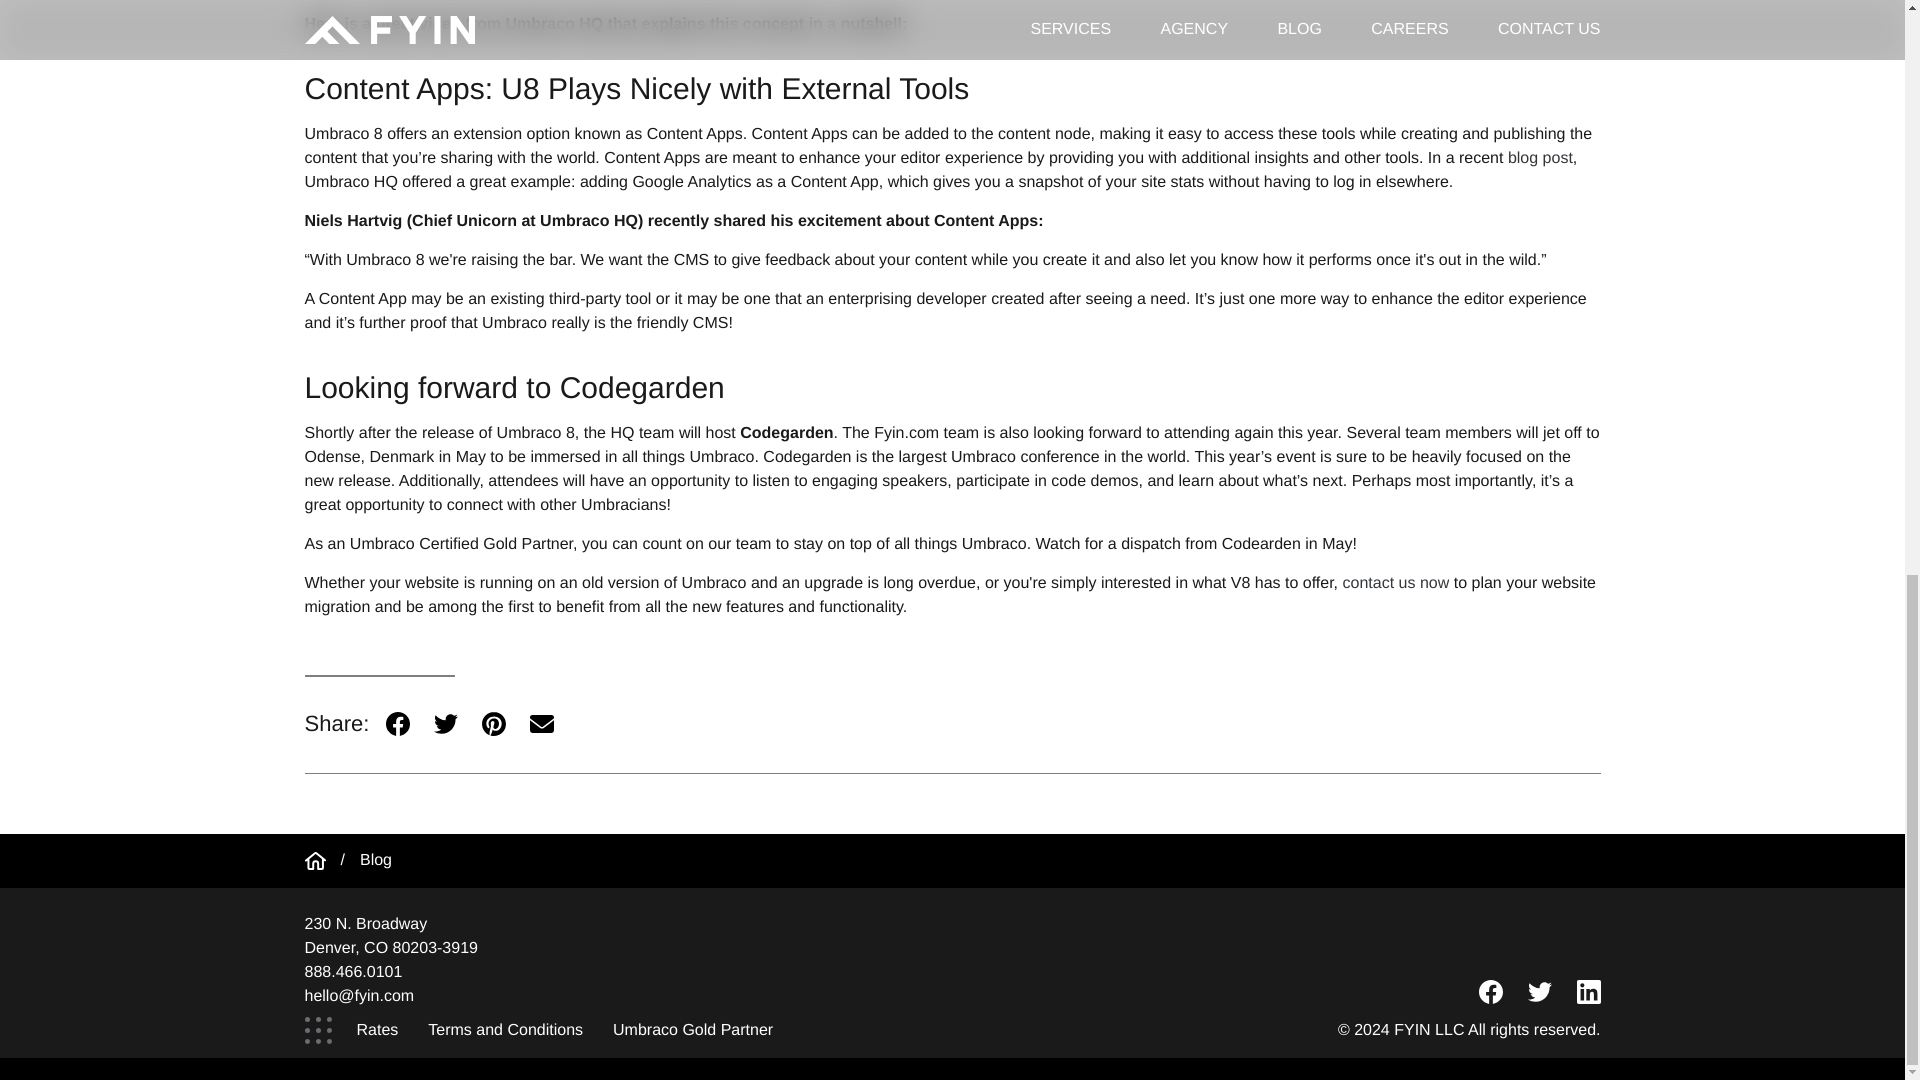 Image resolution: width=1920 pixels, height=1080 pixels. I want to click on Umbraco Gold Partner, so click(692, 1026).